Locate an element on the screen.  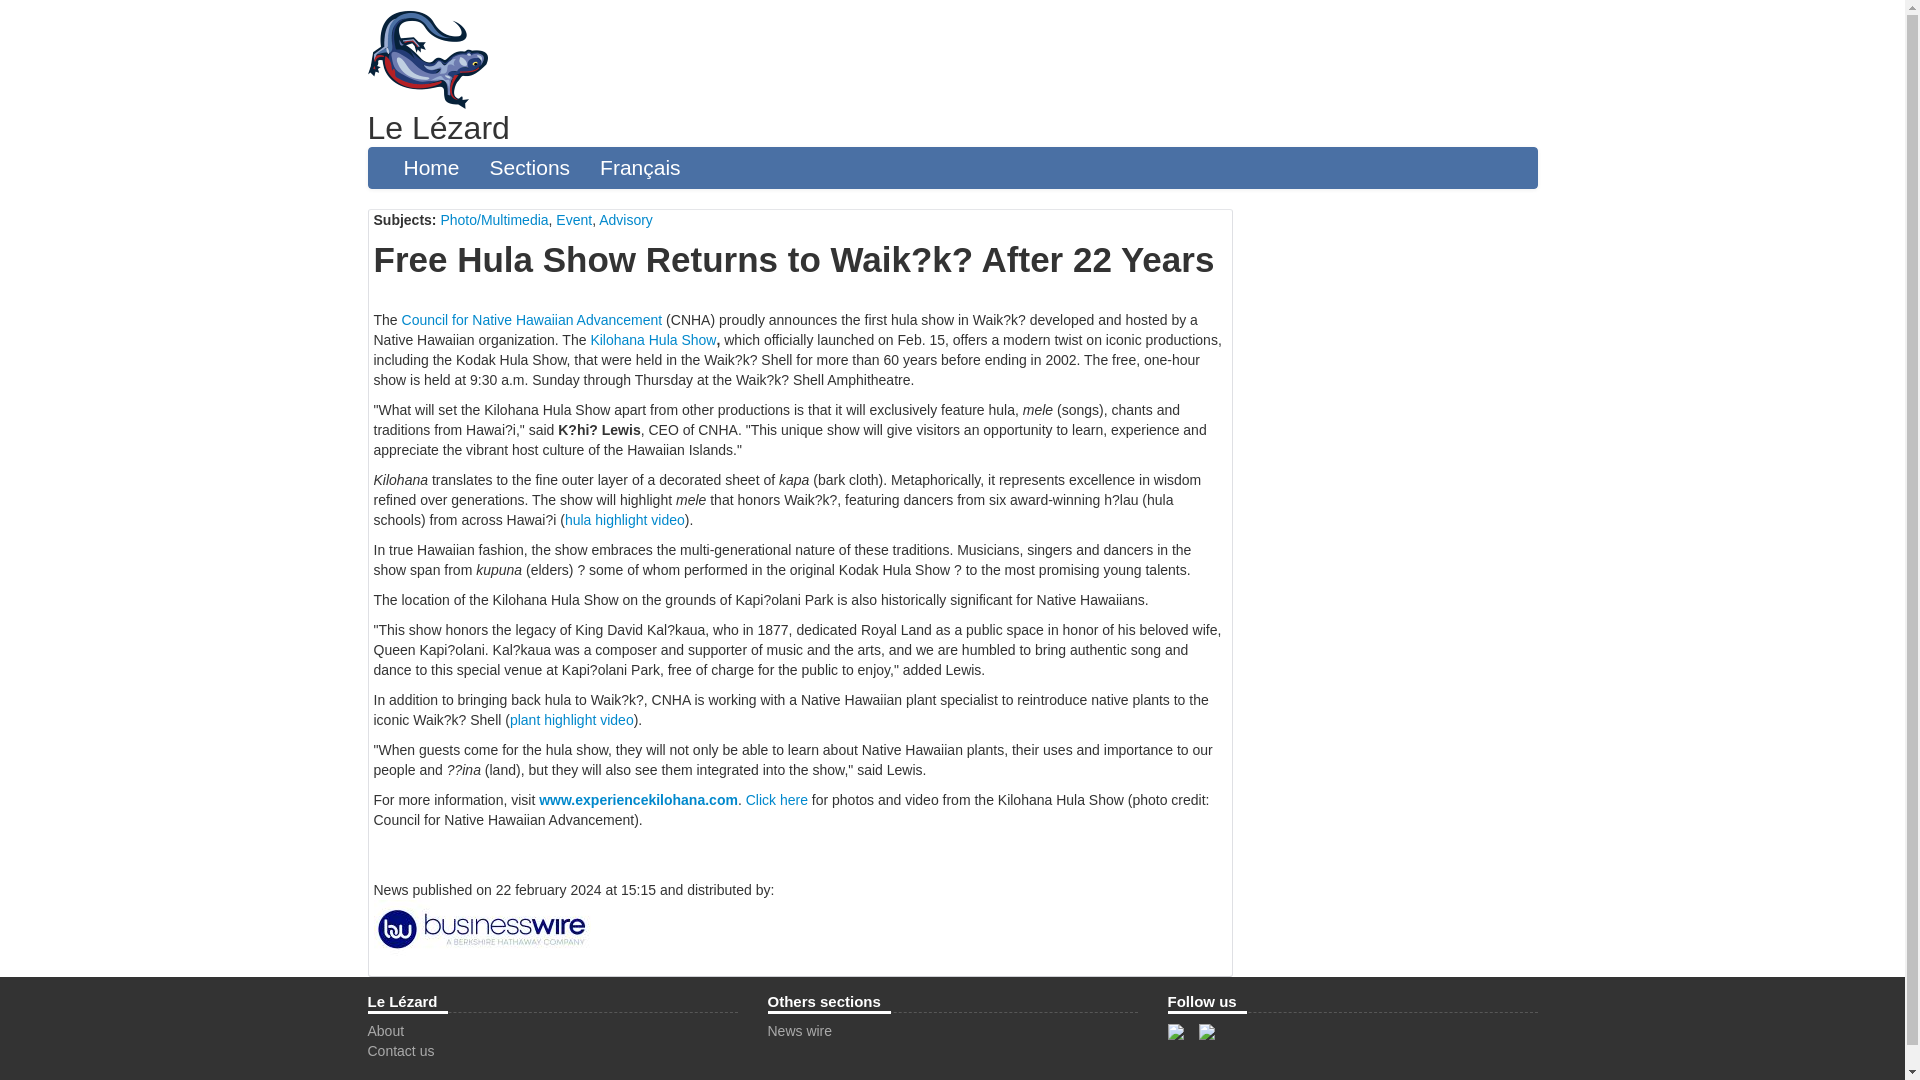
Council for Native Hawaiian Advancement is located at coordinates (532, 320).